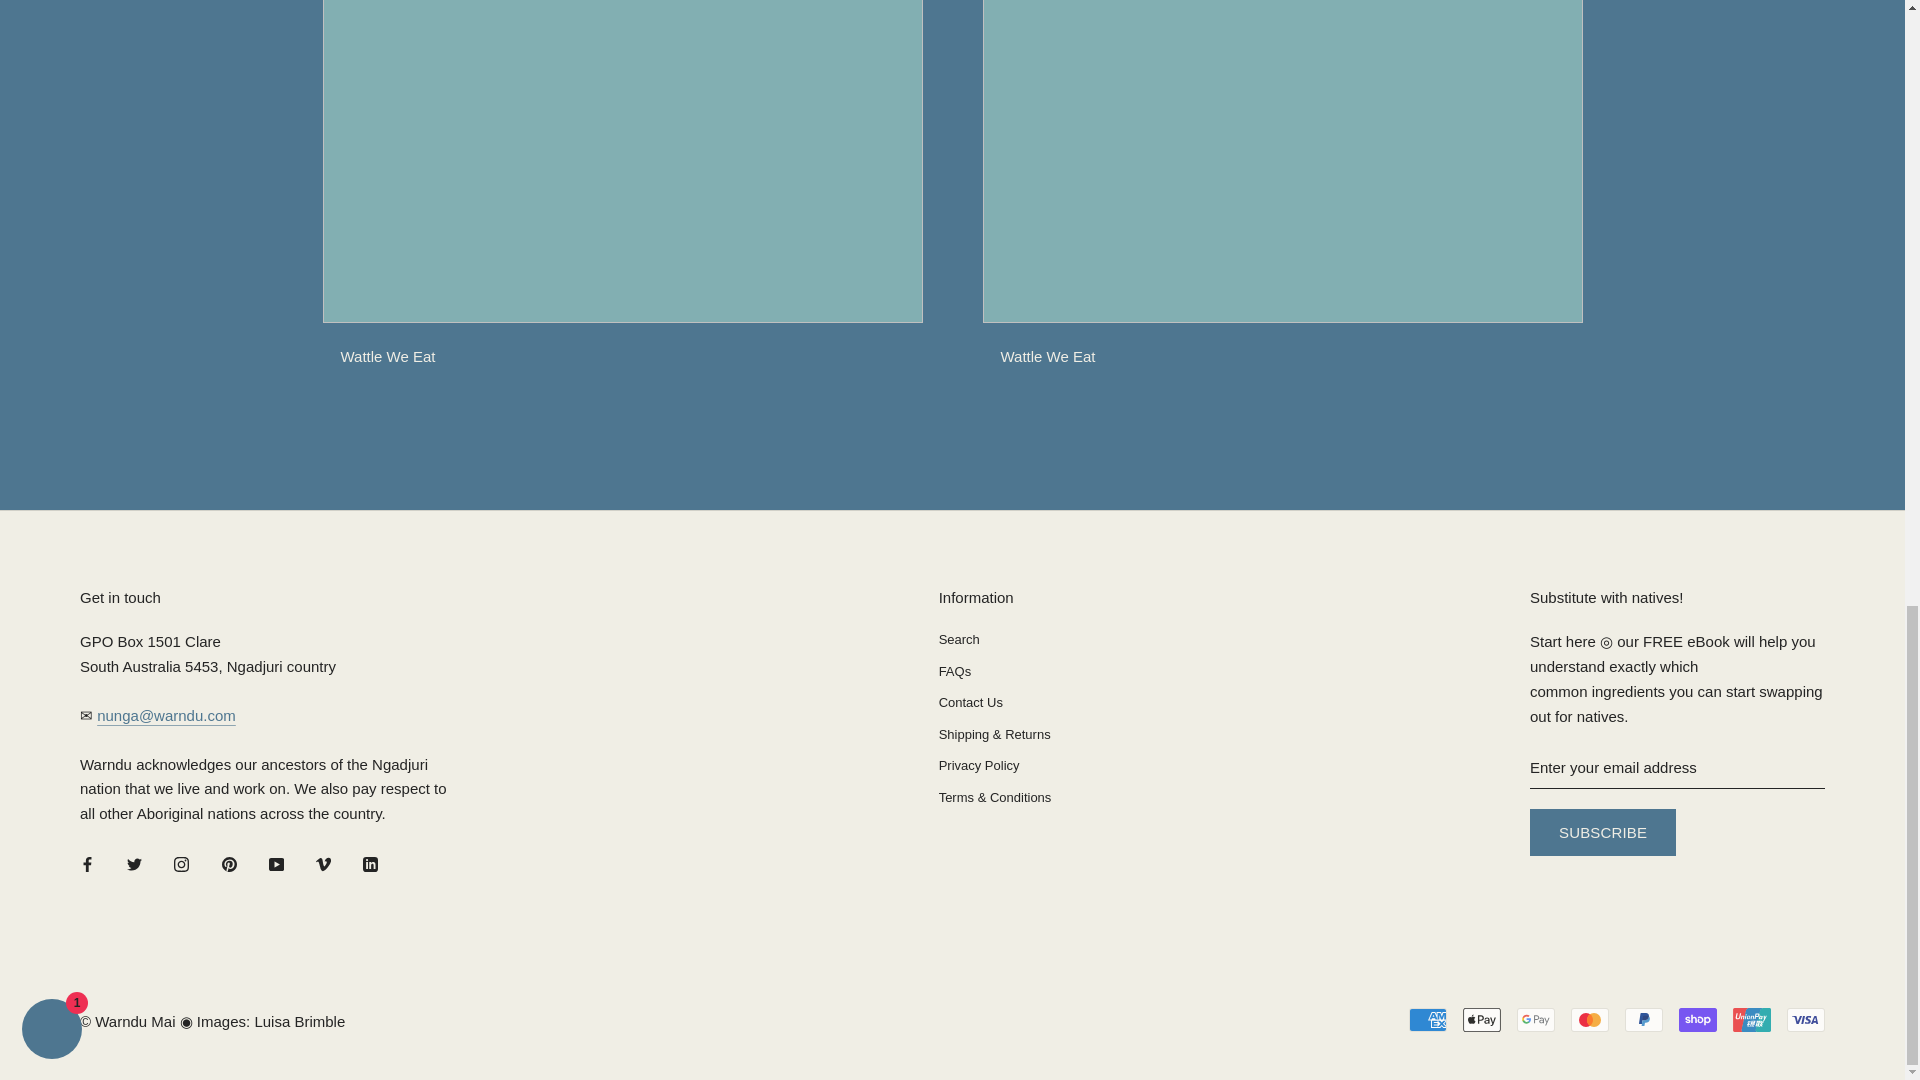  What do you see at coordinates (1428, 1020) in the screenshot?
I see `American Express` at bounding box center [1428, 1020].